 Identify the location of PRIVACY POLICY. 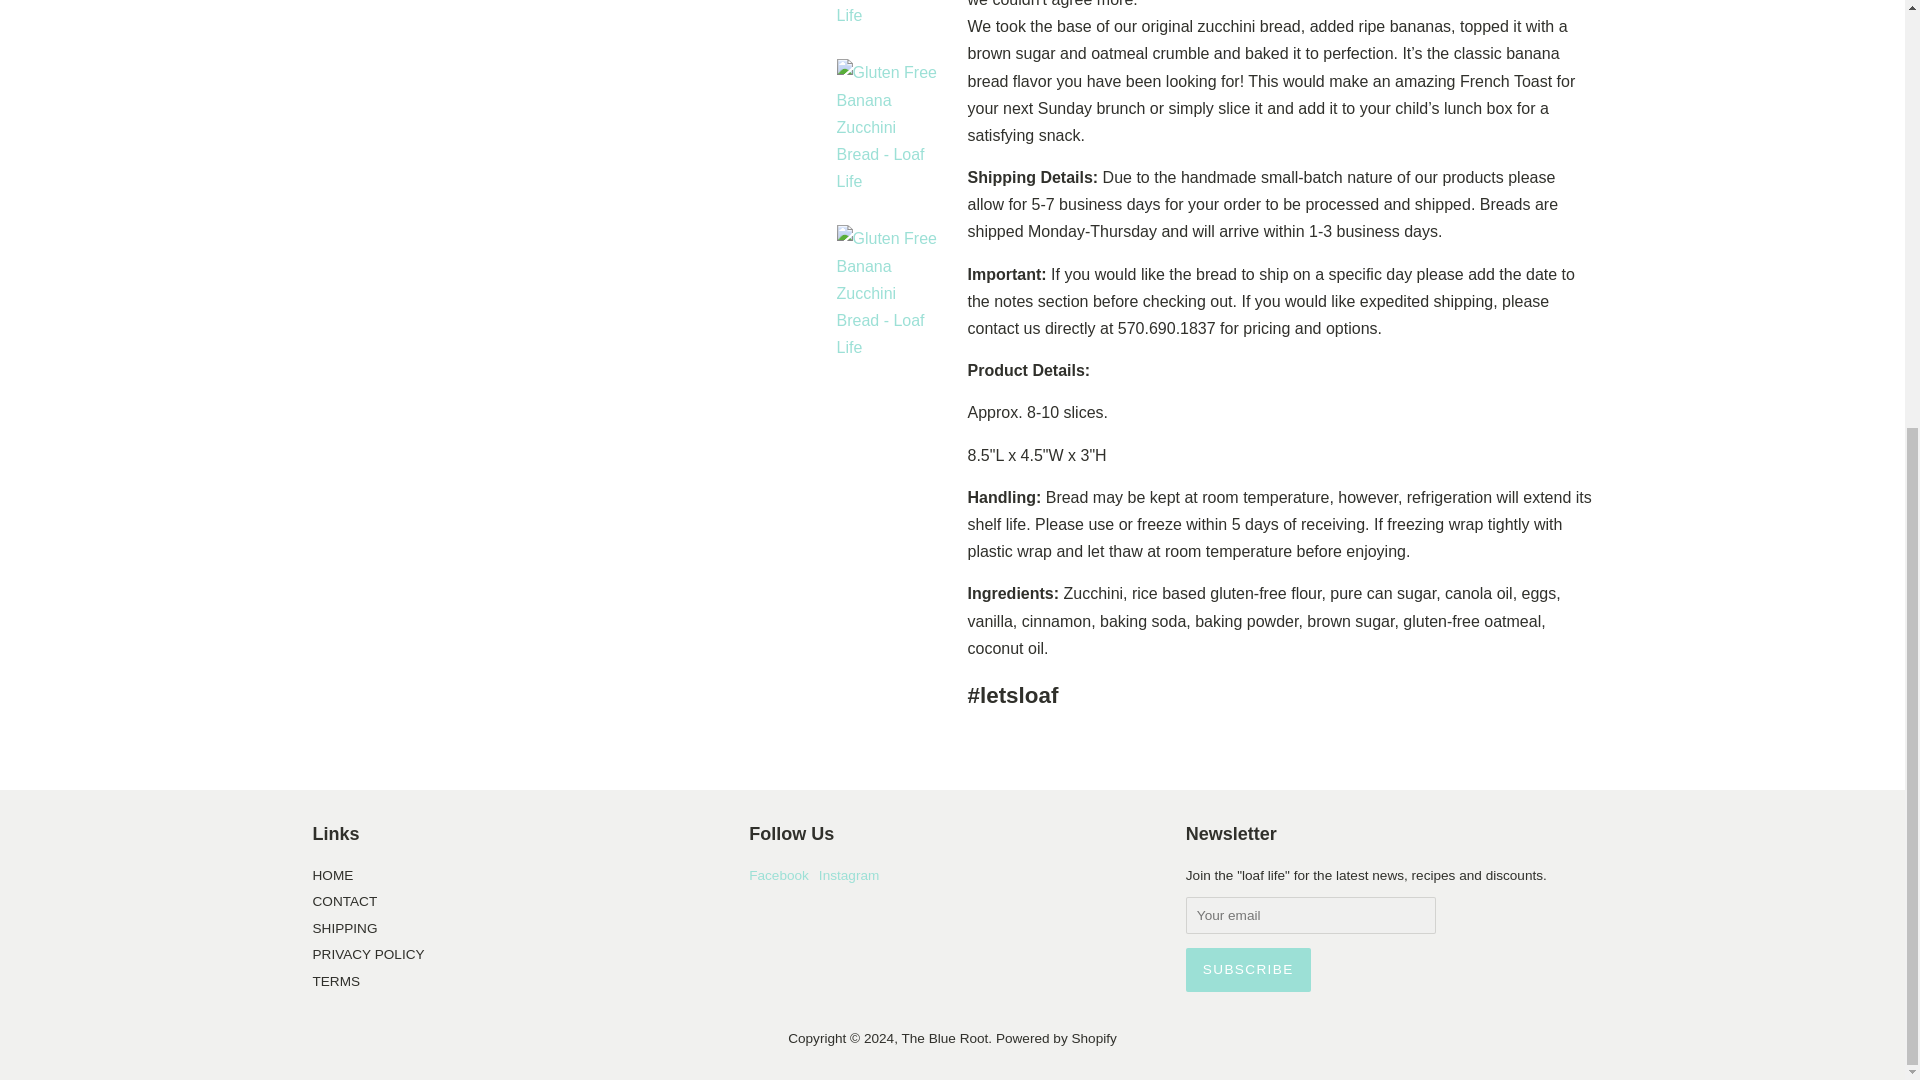
(368, 954).